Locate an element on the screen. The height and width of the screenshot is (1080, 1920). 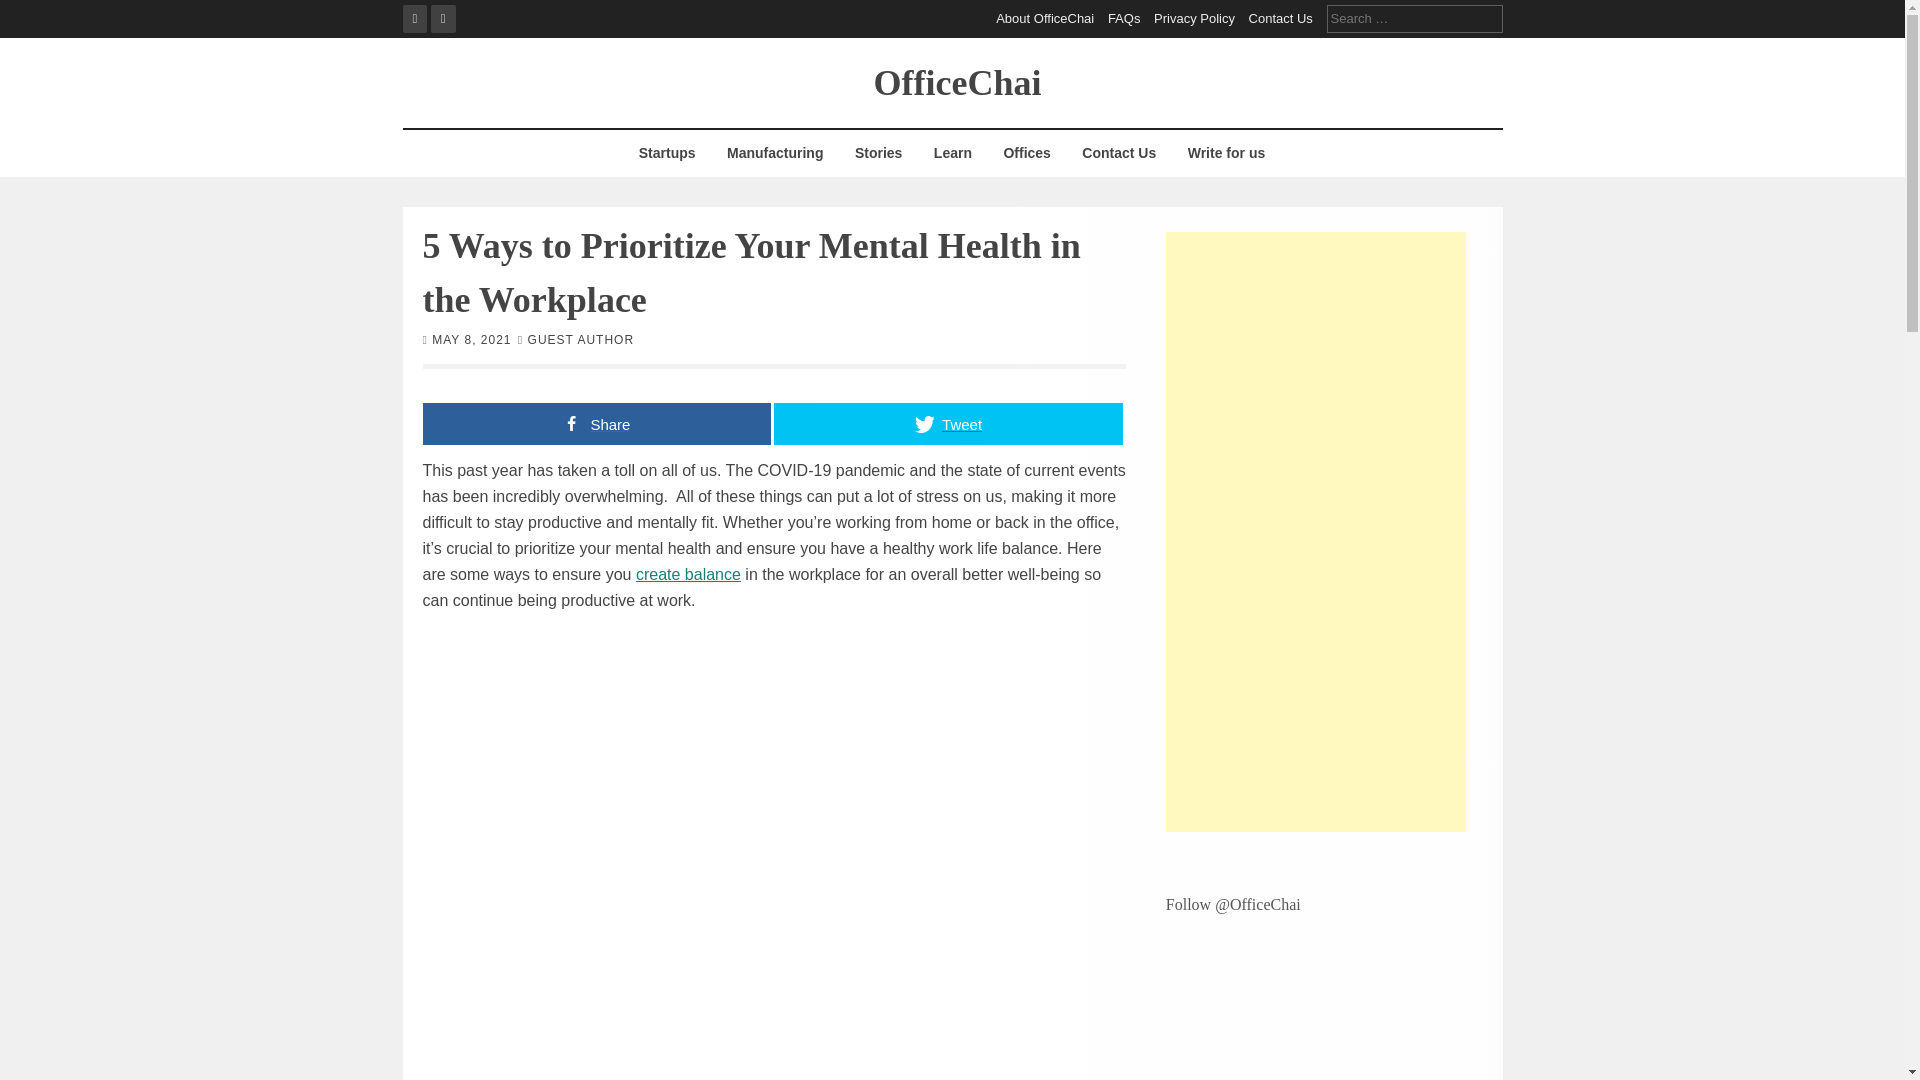
Tweet is located at coordinates (948, 422).